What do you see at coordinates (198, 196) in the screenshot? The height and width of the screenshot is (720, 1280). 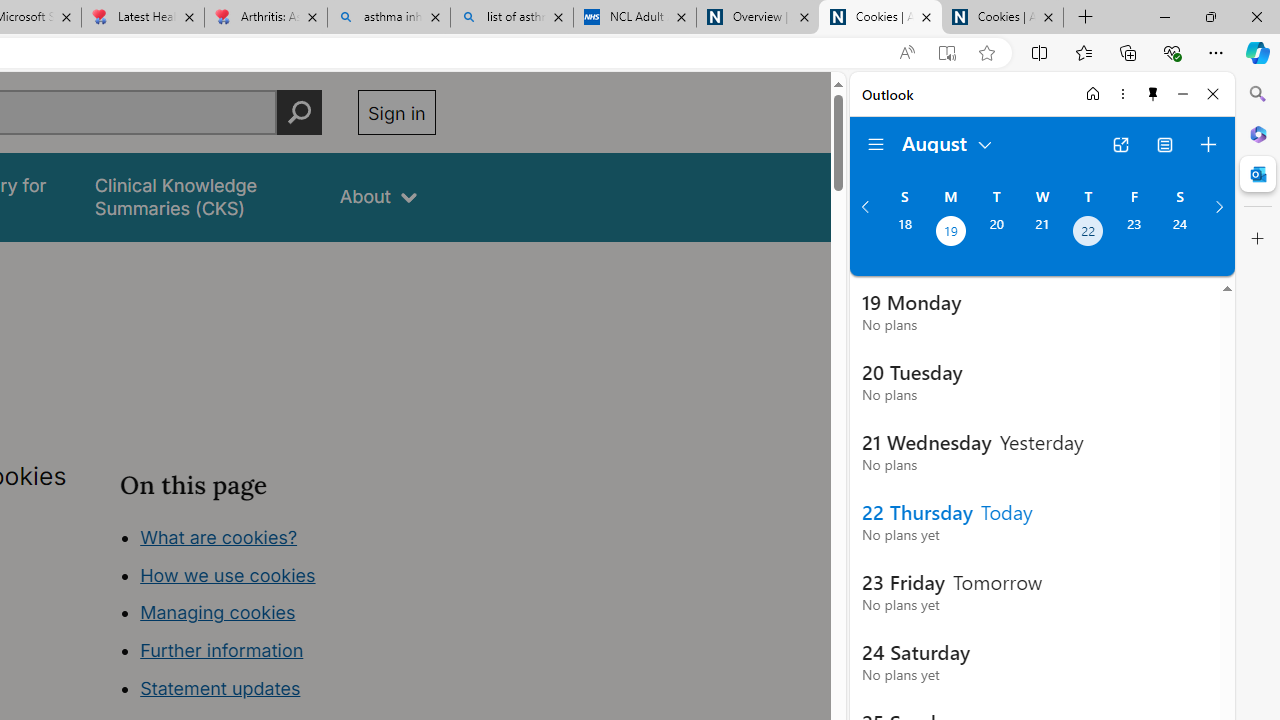 I see `false` at bounding box center [198, 196].